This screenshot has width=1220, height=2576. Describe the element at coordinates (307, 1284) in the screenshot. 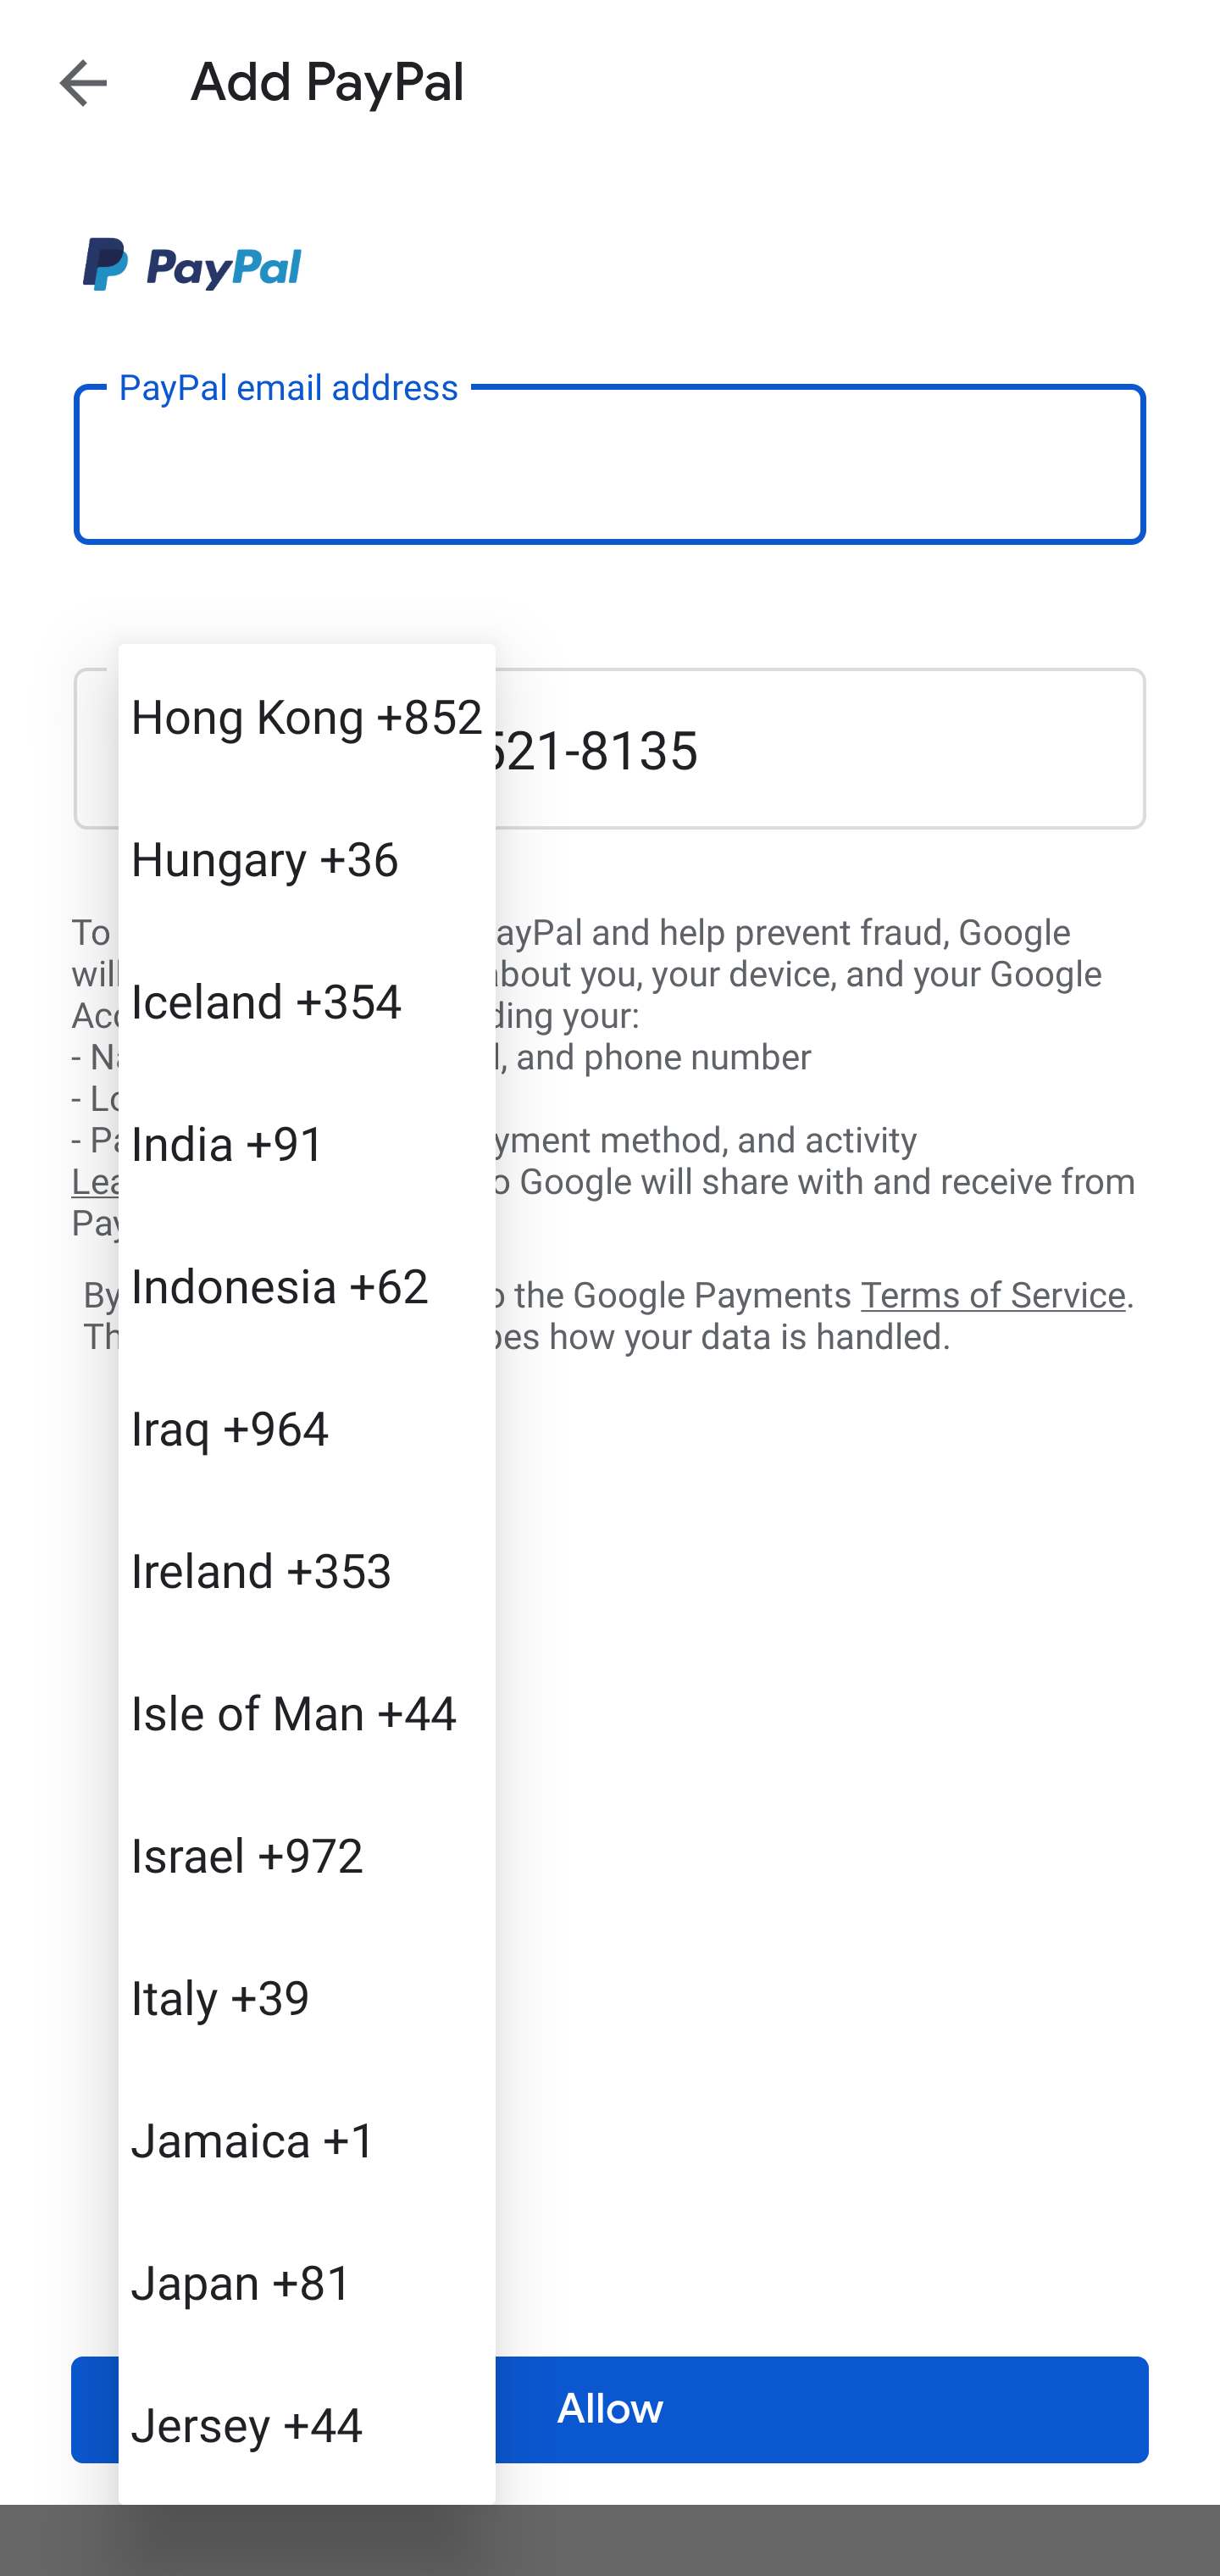

I see `Indonesia +62` at that location.